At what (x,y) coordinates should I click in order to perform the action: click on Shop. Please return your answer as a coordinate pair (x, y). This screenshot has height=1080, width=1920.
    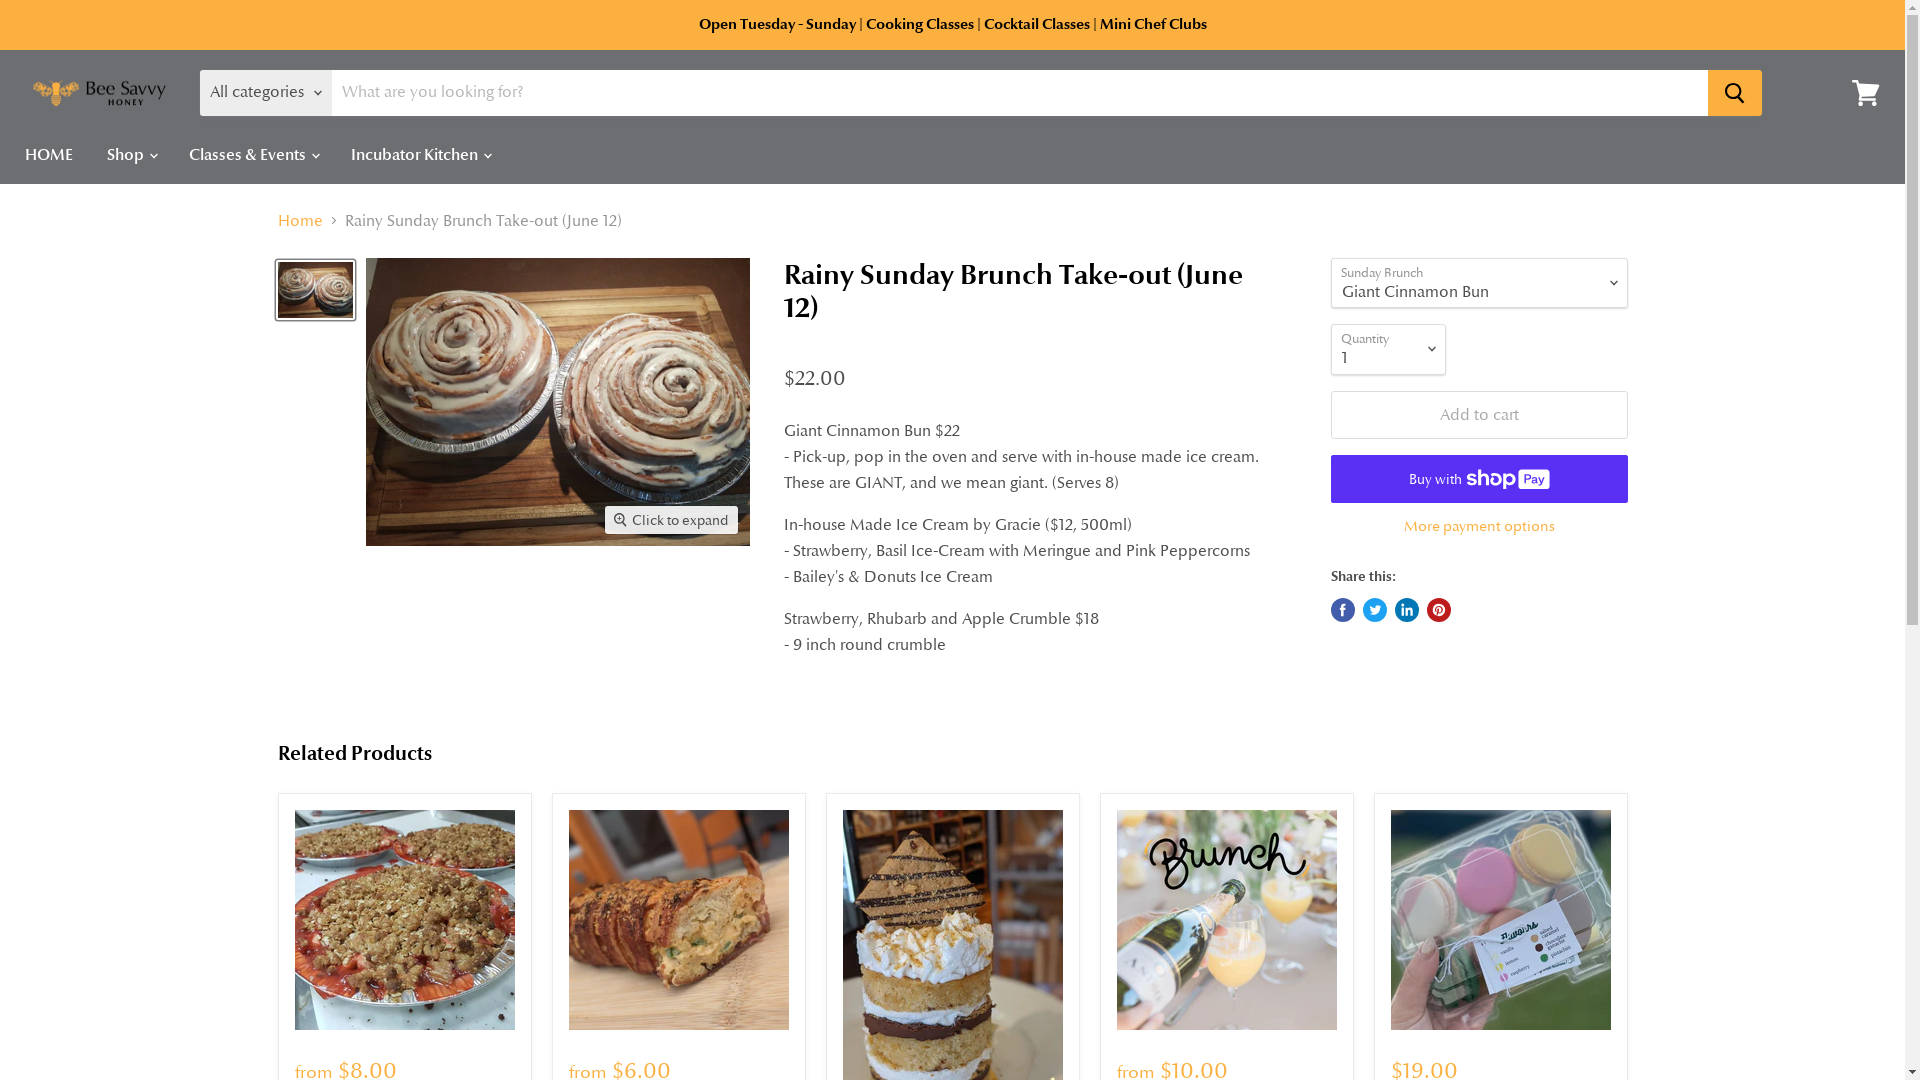
    Looking at the image, I should click on (131, 155).